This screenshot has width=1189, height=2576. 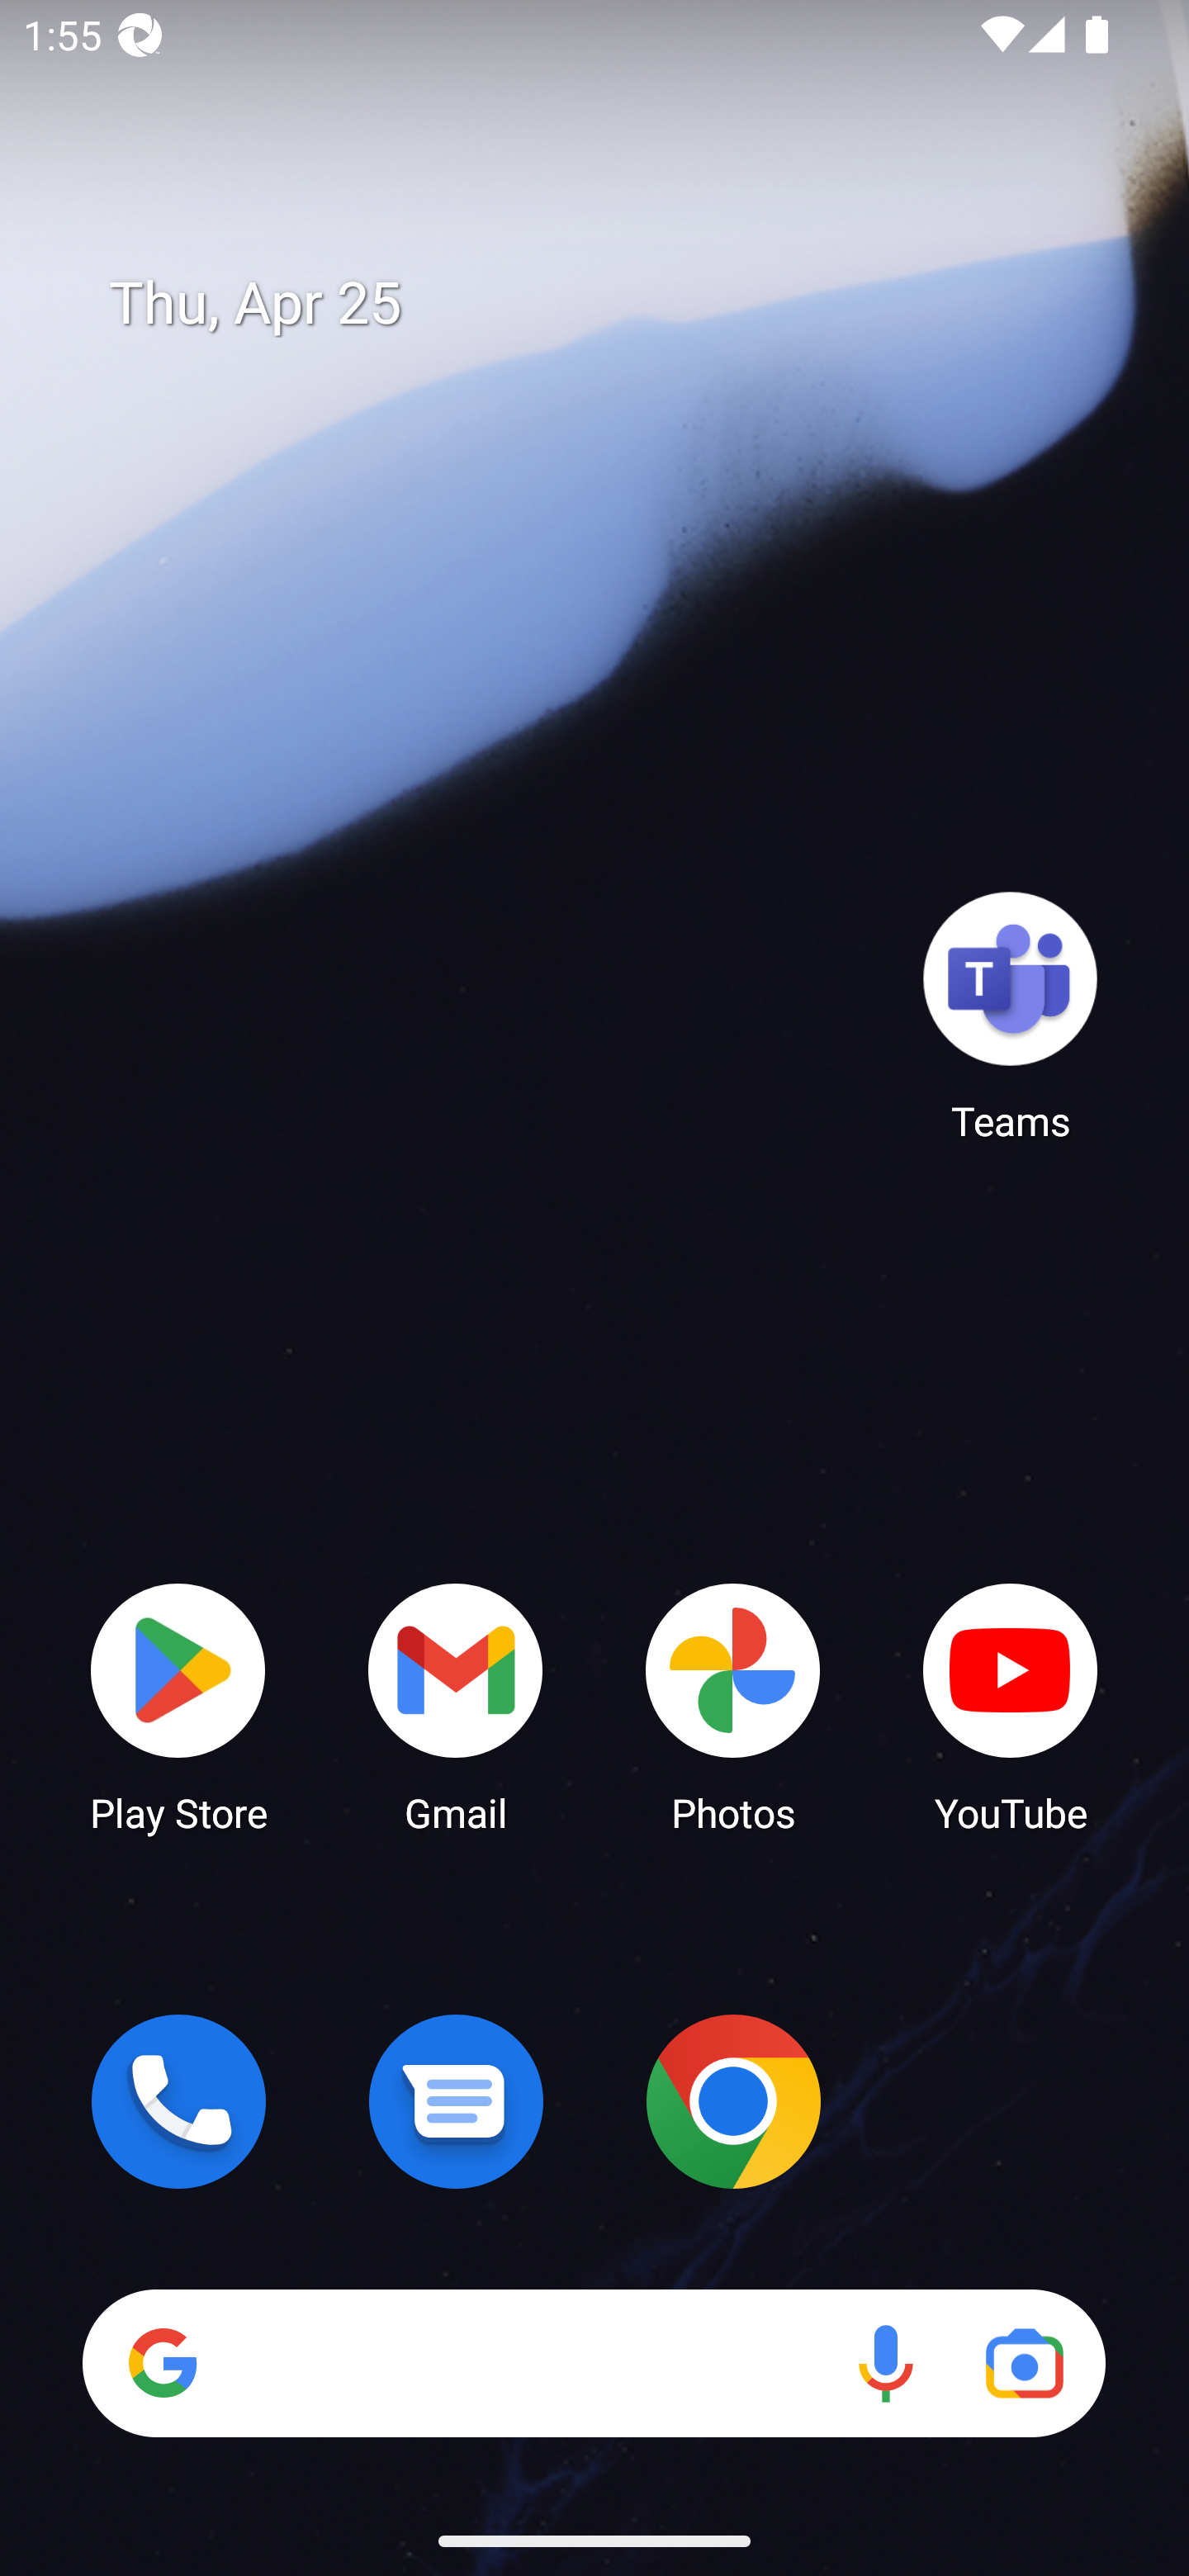 What do you see at coordinates (733, 1706) in the screenshot?
I see `Photos` at bounding box center [733, 1706].